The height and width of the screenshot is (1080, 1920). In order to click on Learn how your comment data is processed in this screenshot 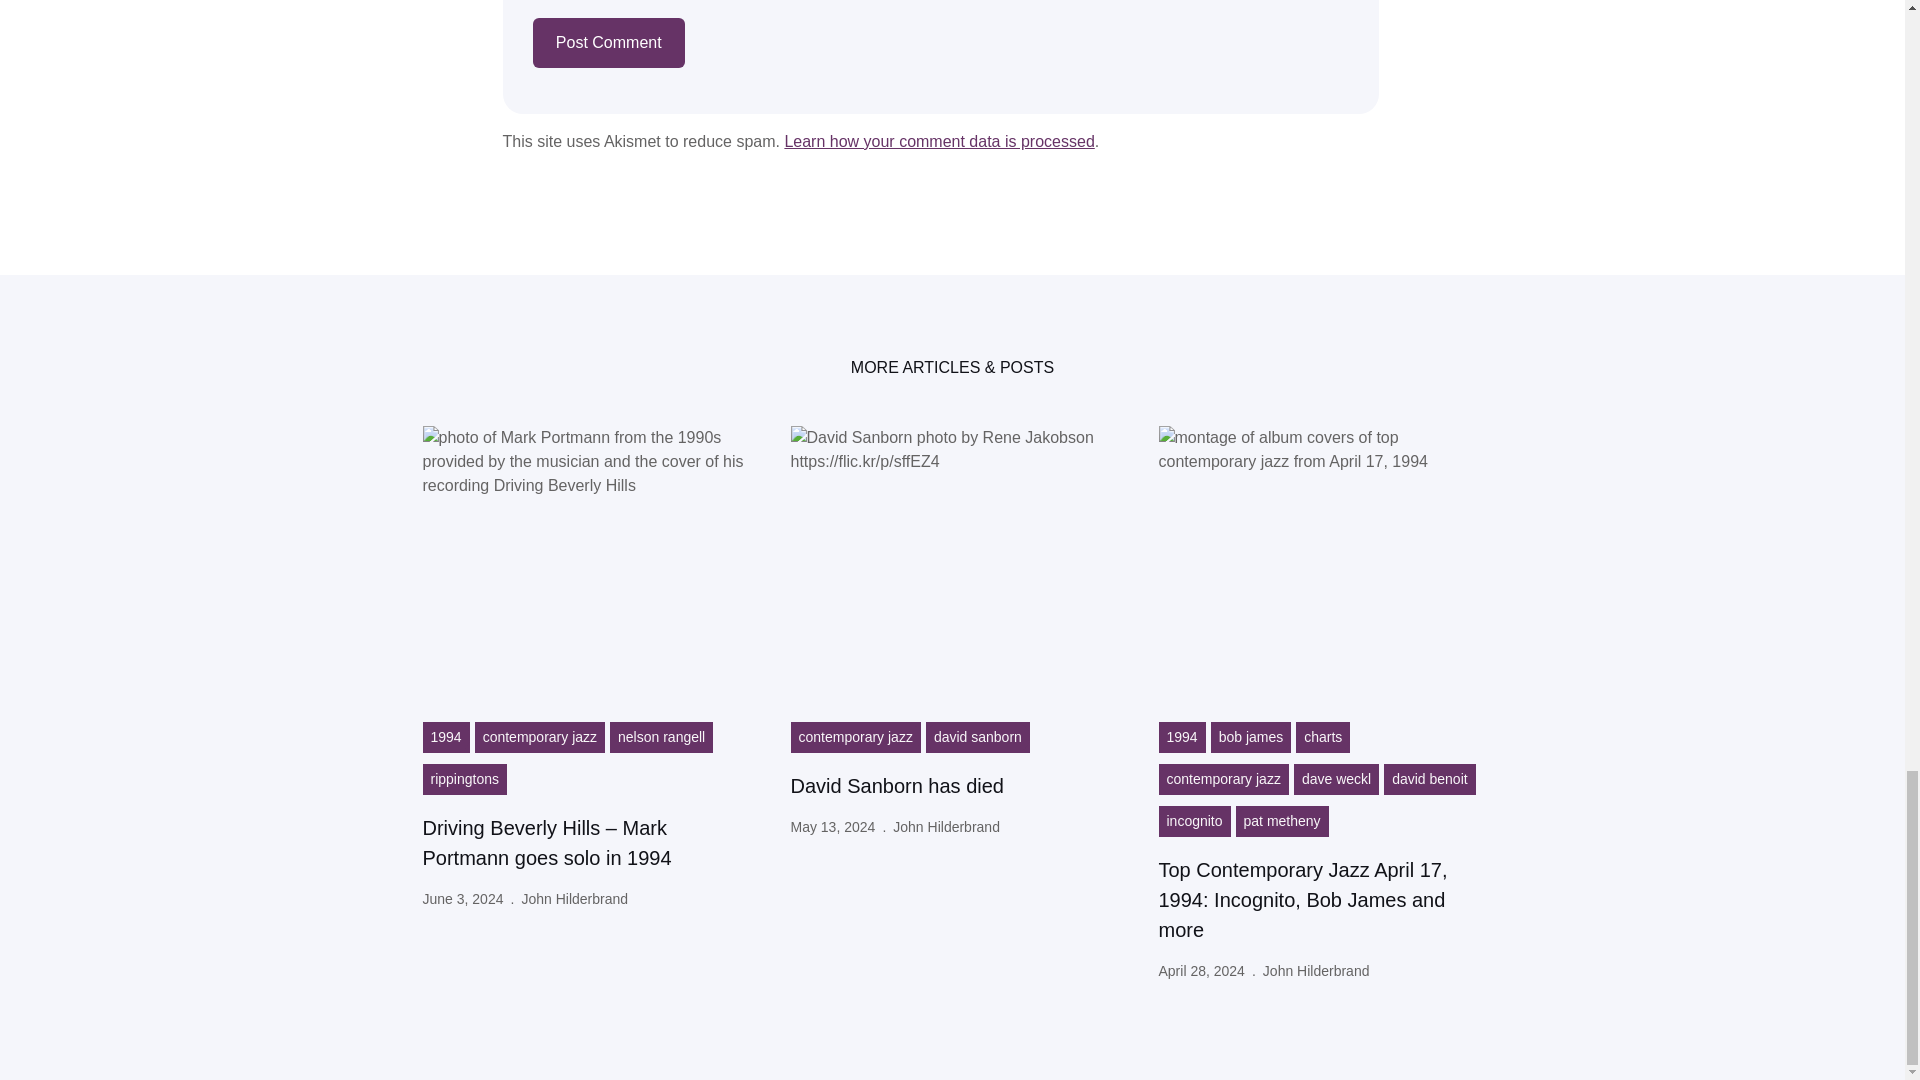, I will do `click(938, 141)`.